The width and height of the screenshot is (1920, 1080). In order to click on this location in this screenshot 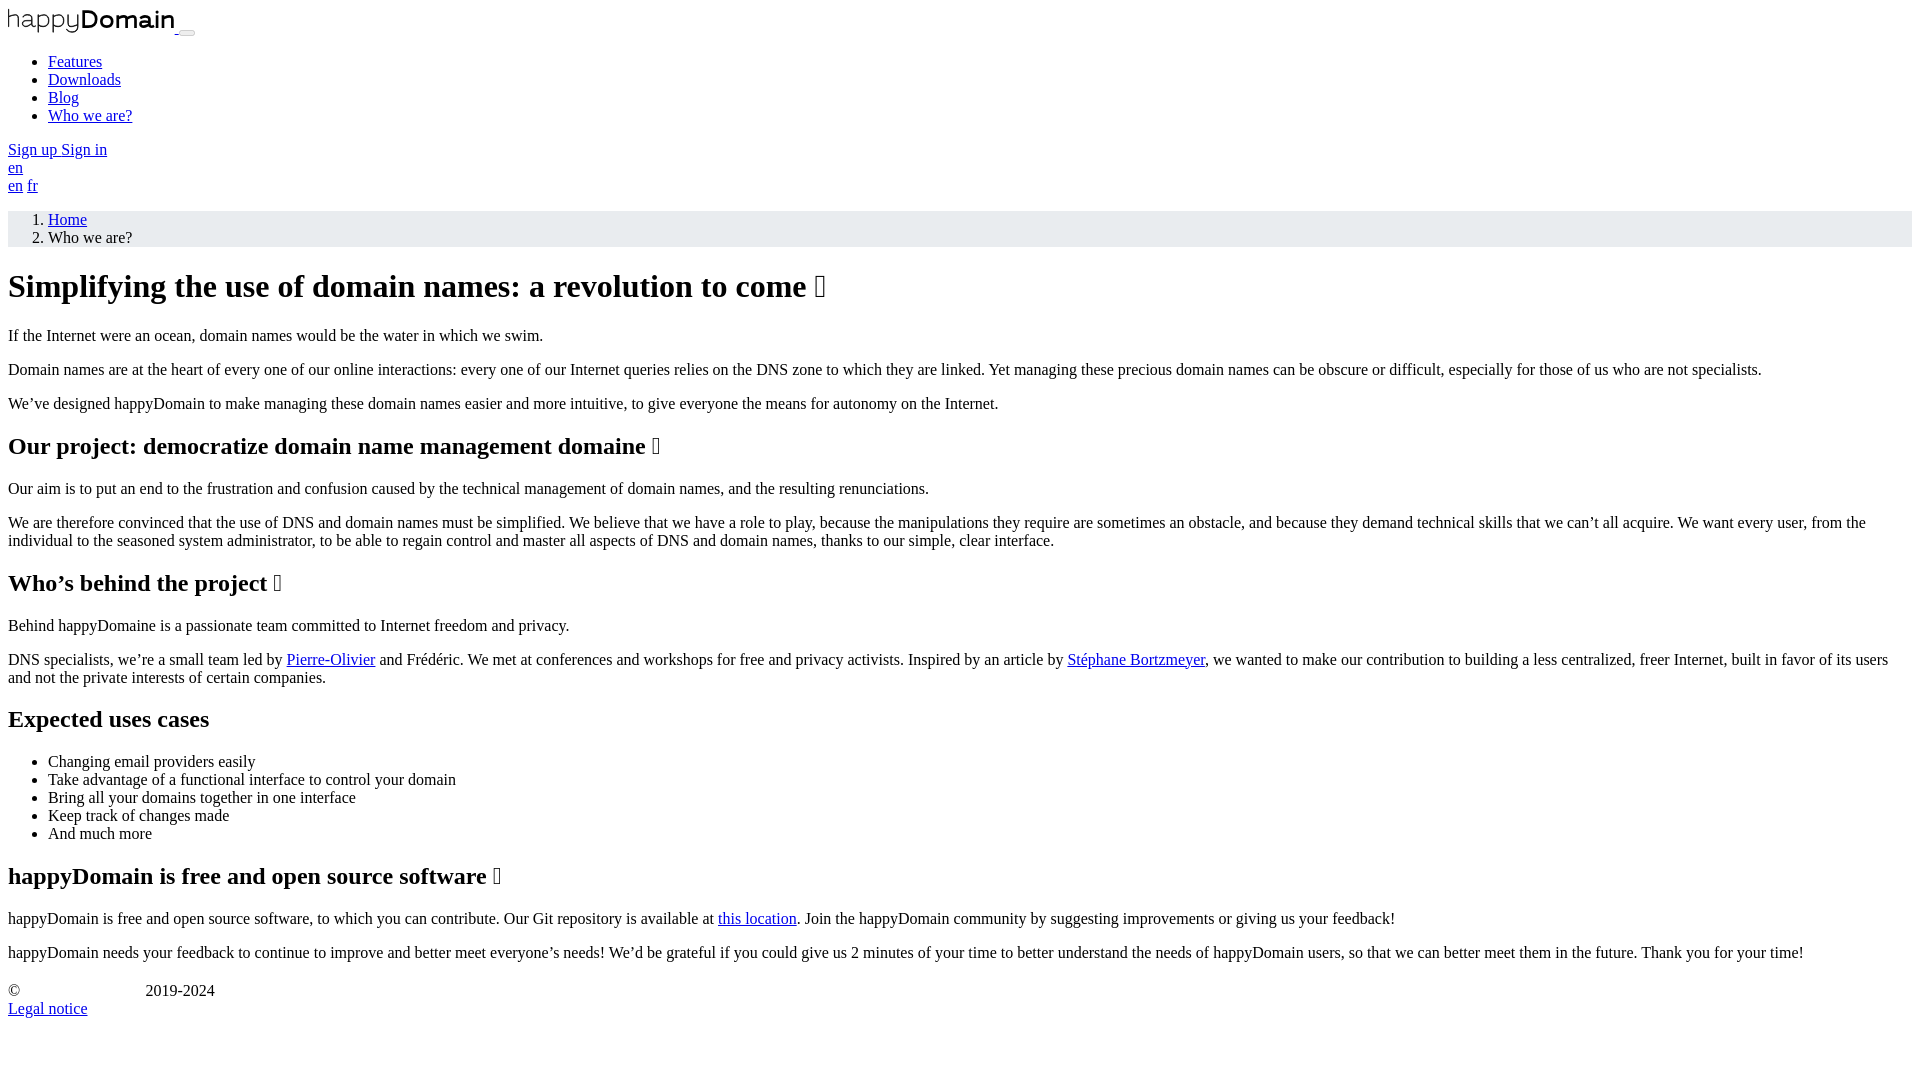, I will do `click(757, 918)`.